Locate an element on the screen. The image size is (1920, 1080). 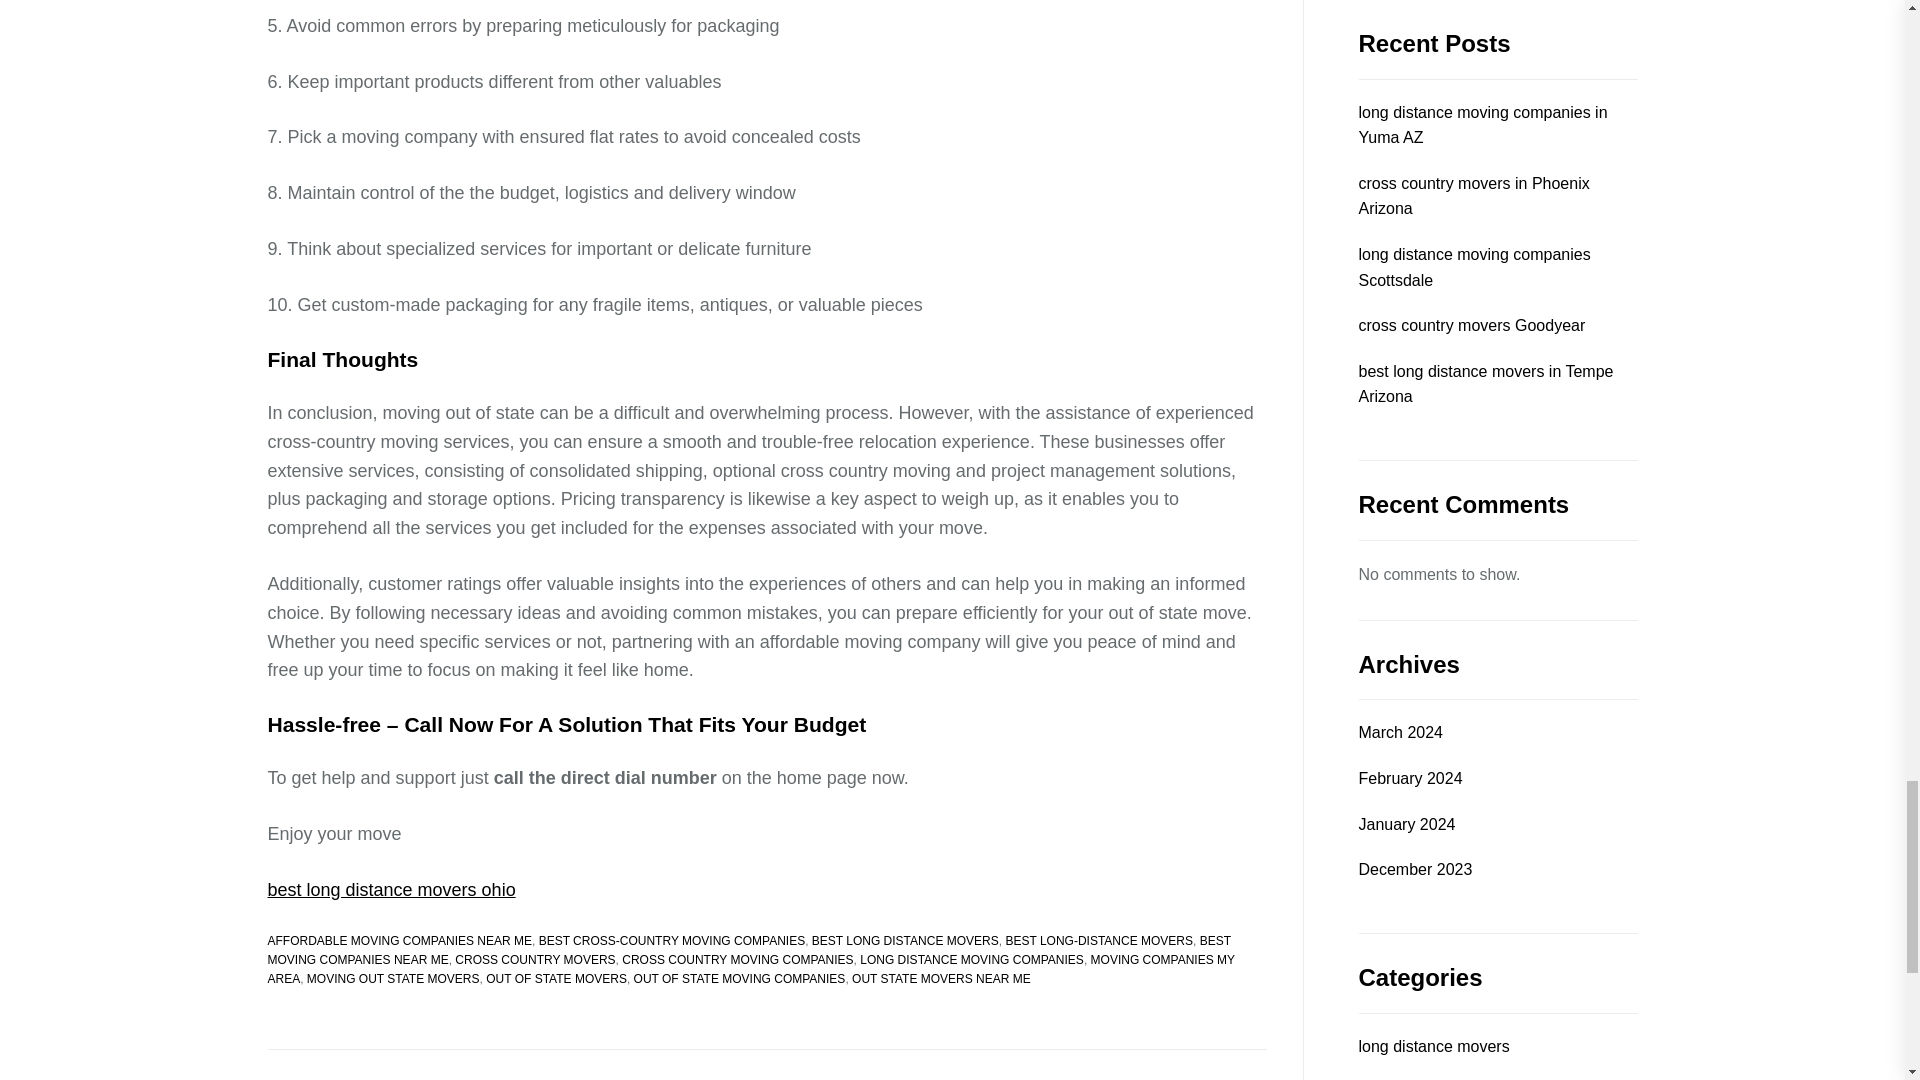
CROSS COUNTRY MOVING COMPANIES is located at coordinates (737, 959).